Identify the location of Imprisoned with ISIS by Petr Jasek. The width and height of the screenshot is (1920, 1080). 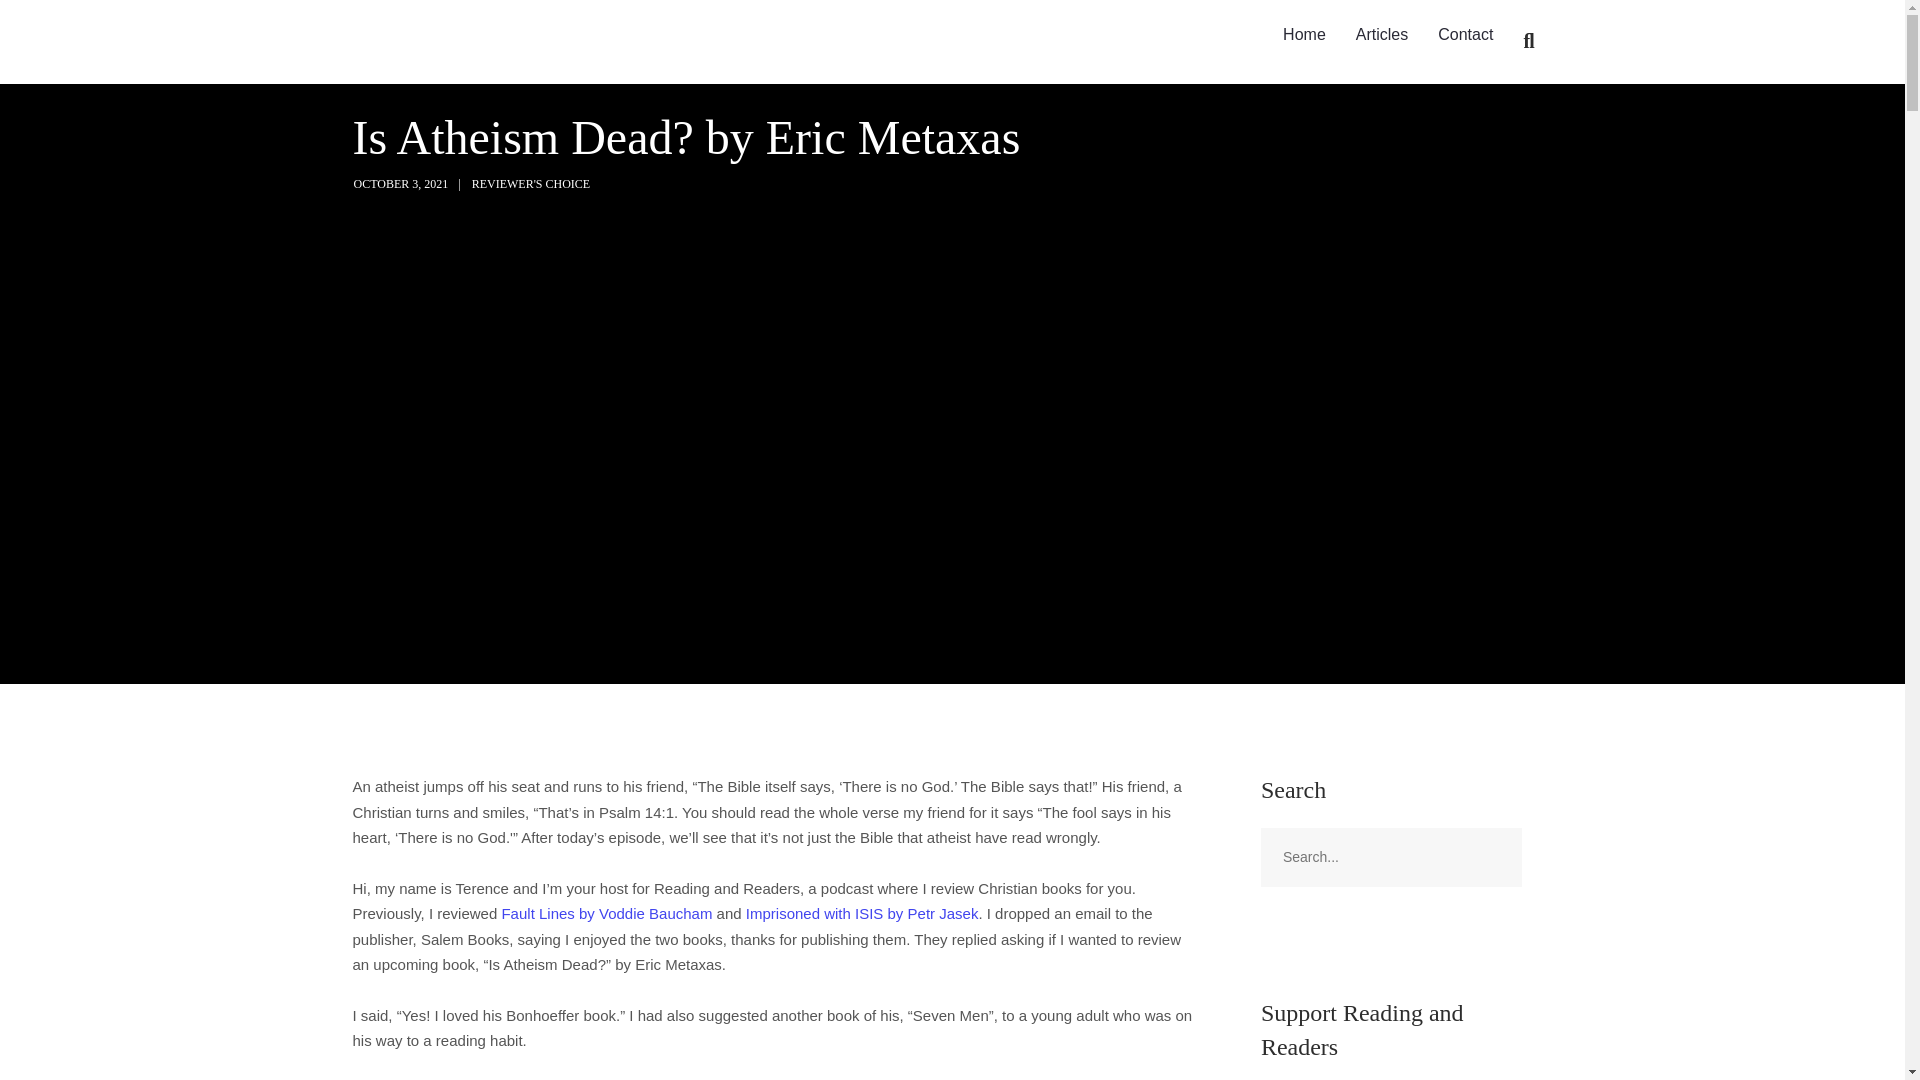
(862, 914).